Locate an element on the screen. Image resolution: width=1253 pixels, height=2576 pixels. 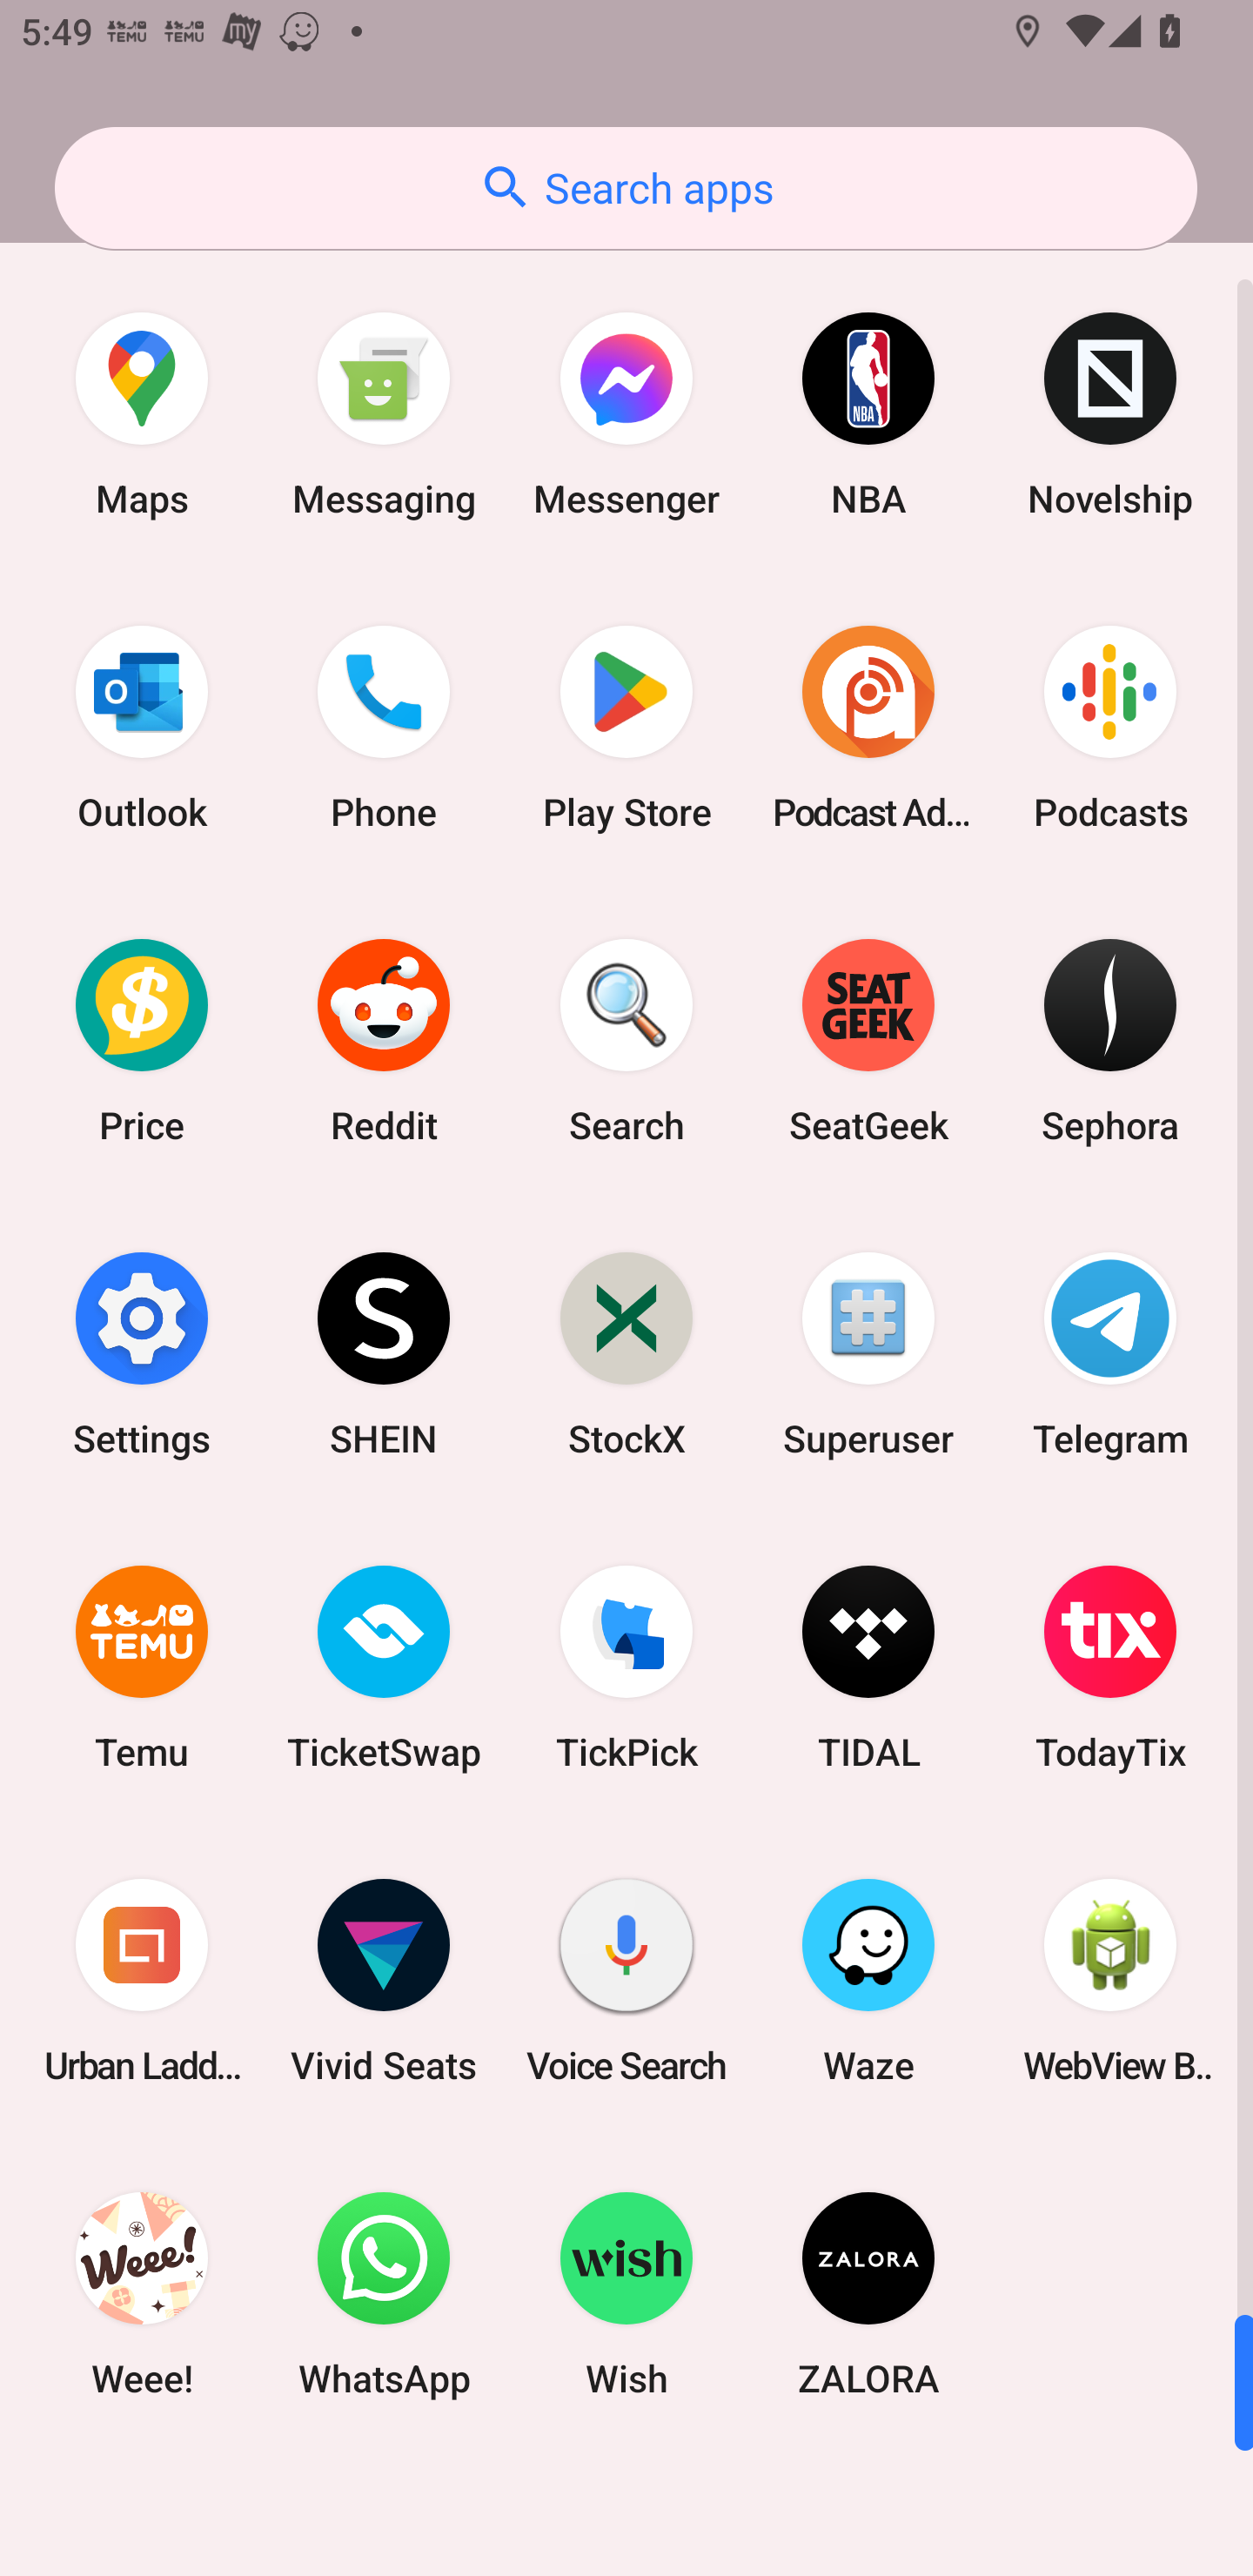
Price is located at coordinates (142, 1041).